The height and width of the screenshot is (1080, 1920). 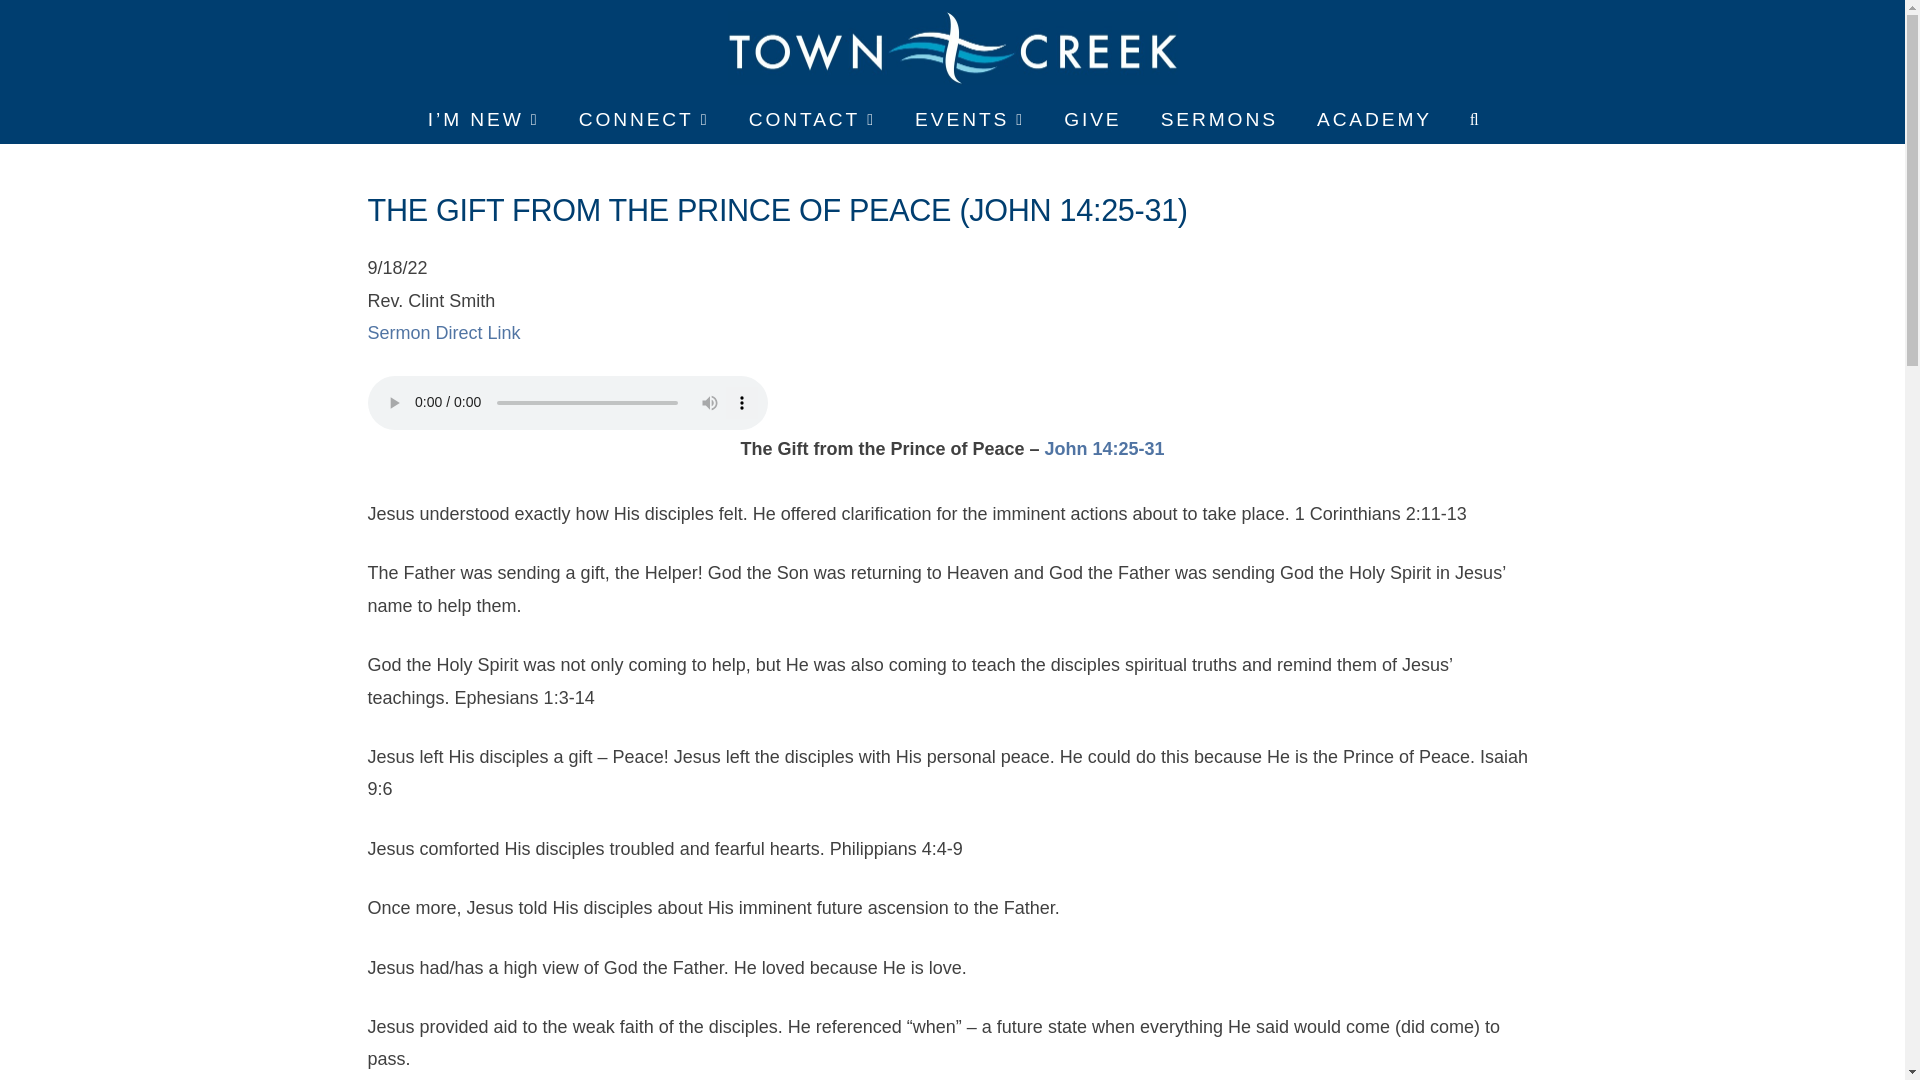 I want to click on ACADEMY, so click(x=1372, y=120).